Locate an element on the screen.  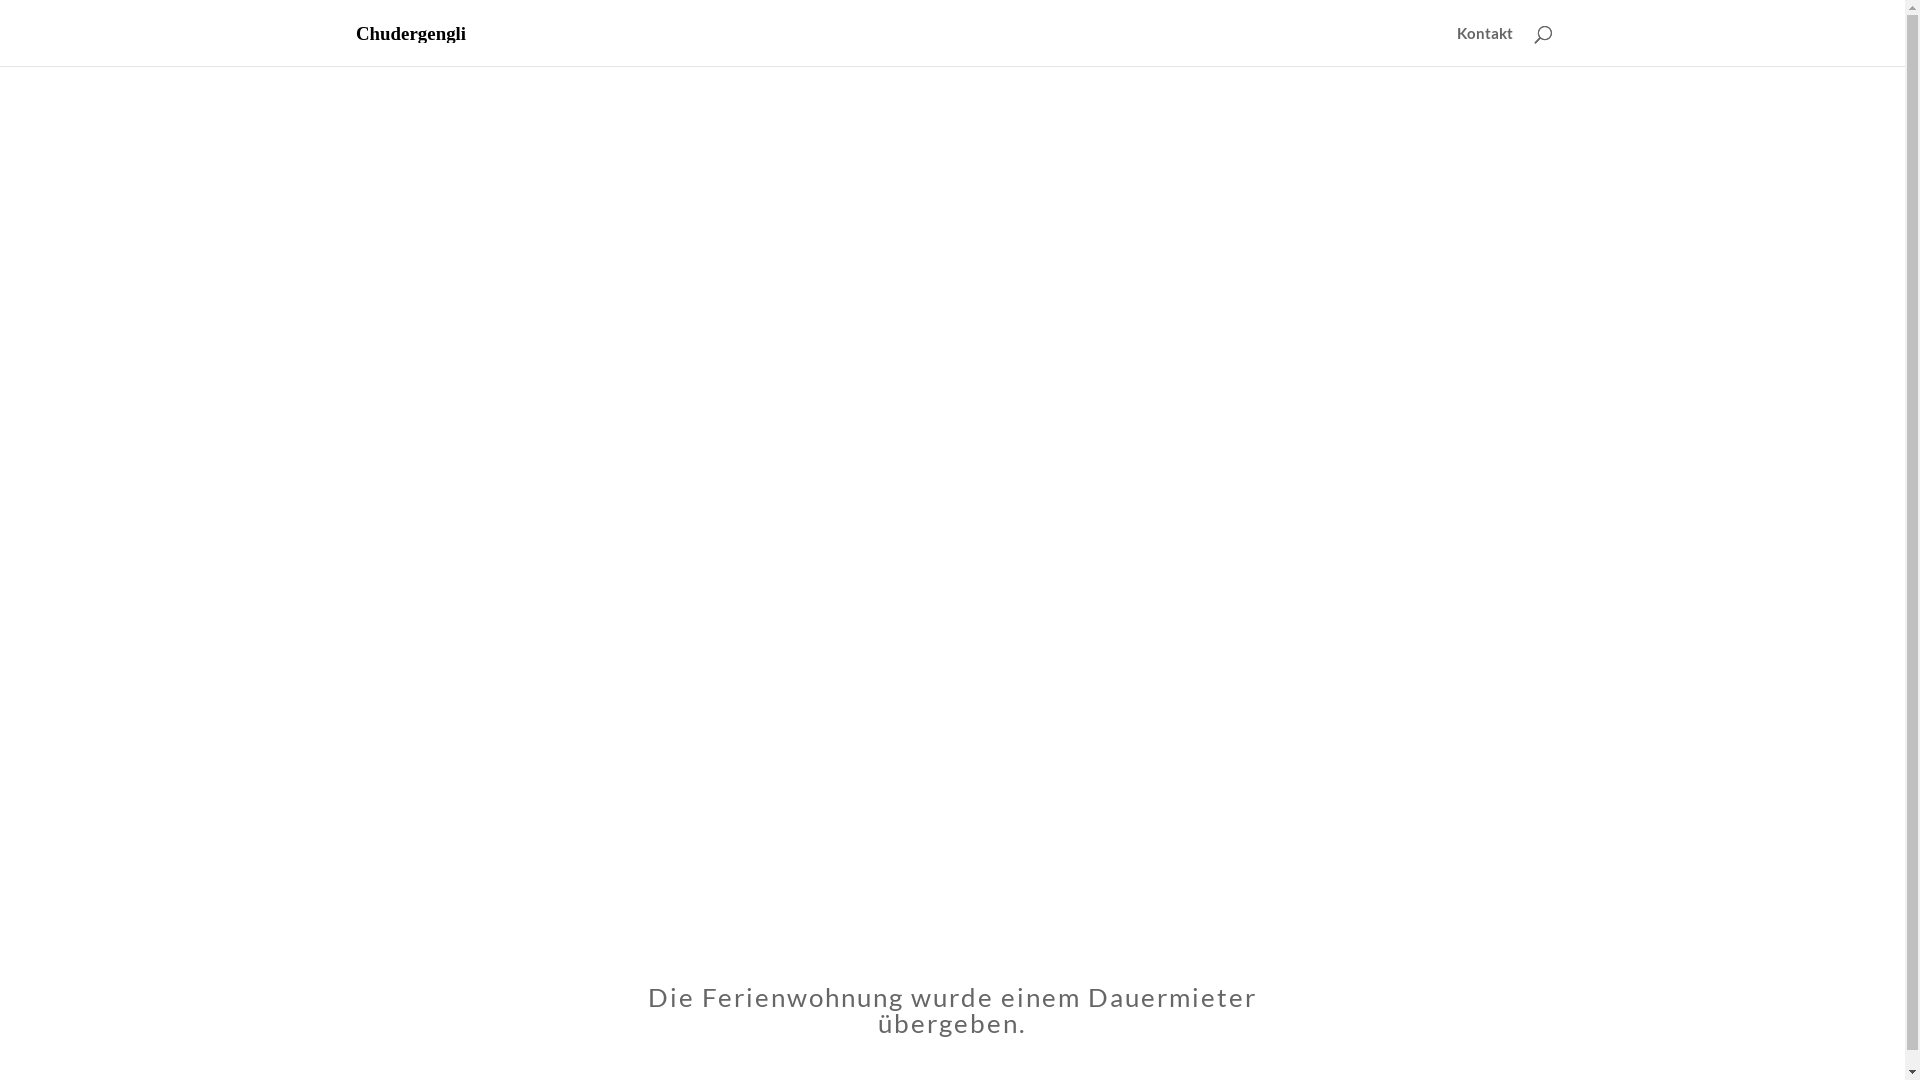
2 is located at coordinates (916, 726).